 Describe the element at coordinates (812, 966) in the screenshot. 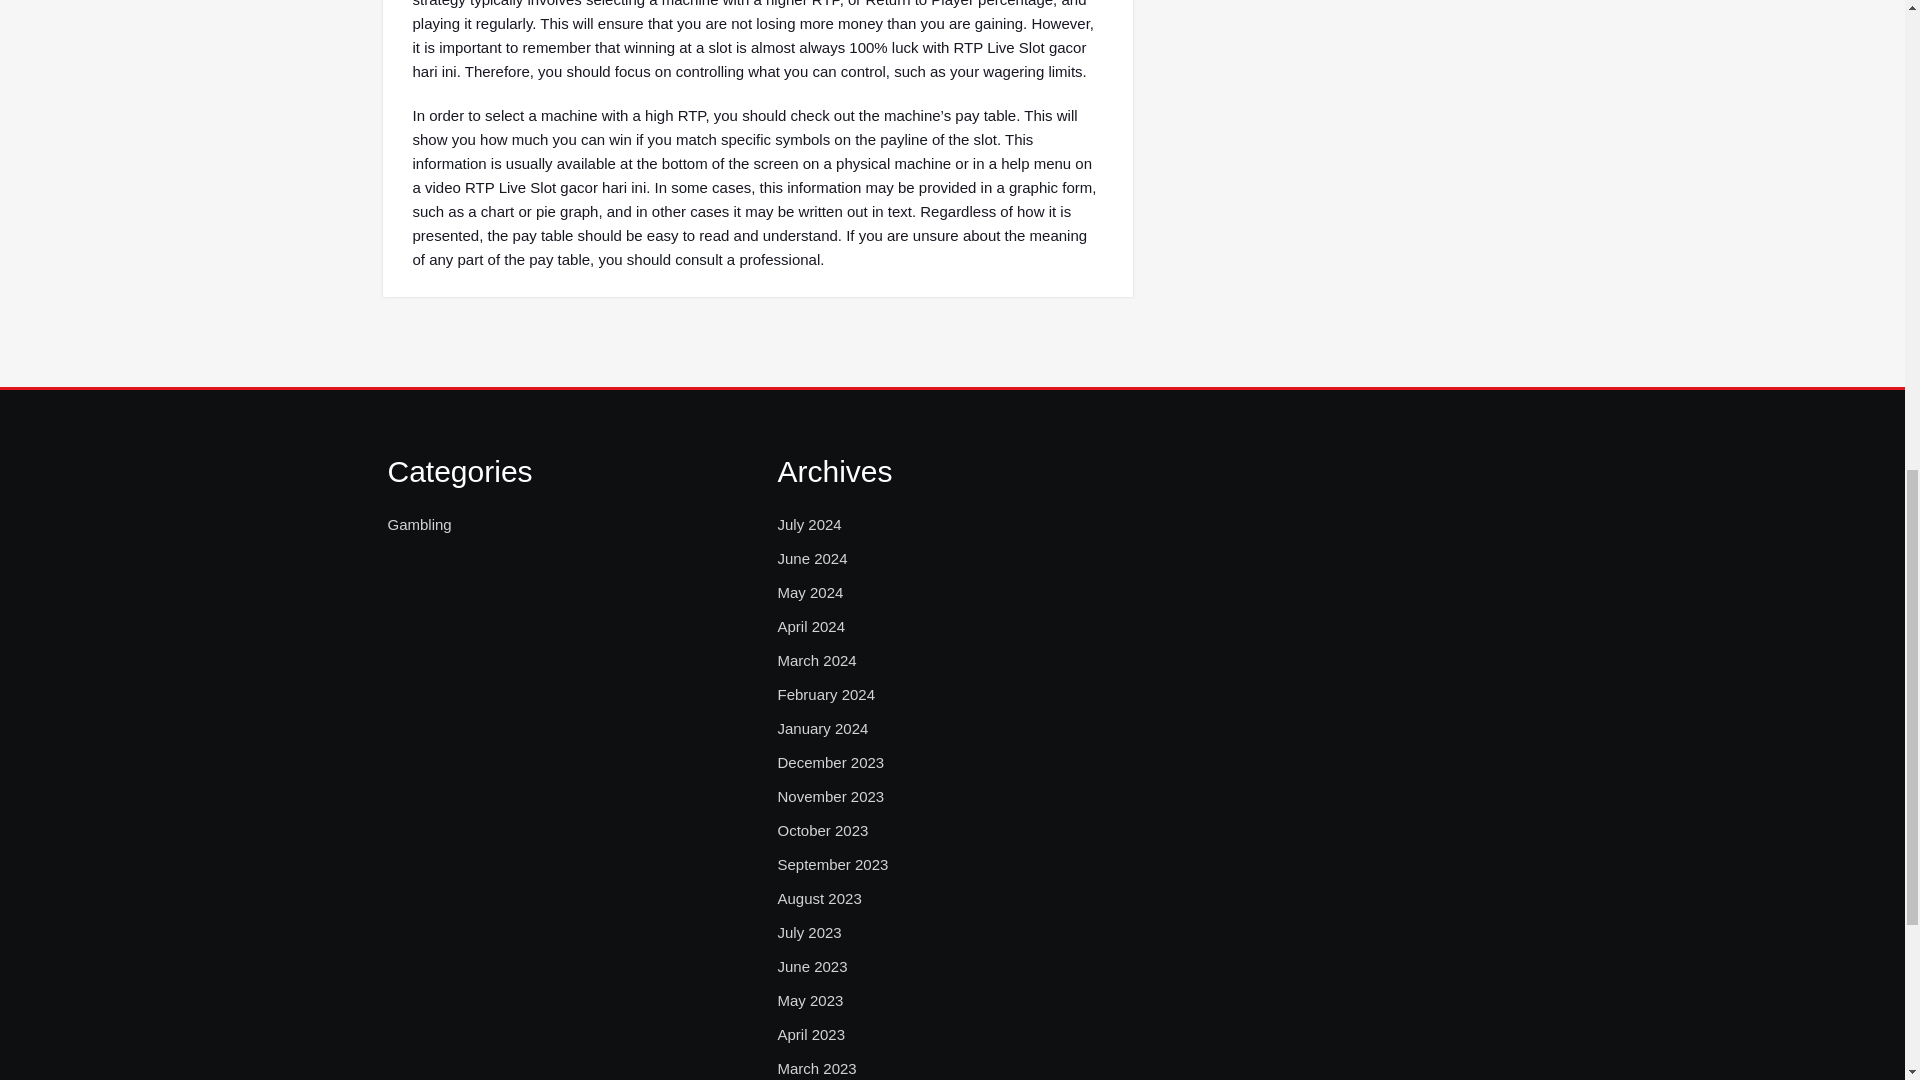

I see `June 2023` at that location.